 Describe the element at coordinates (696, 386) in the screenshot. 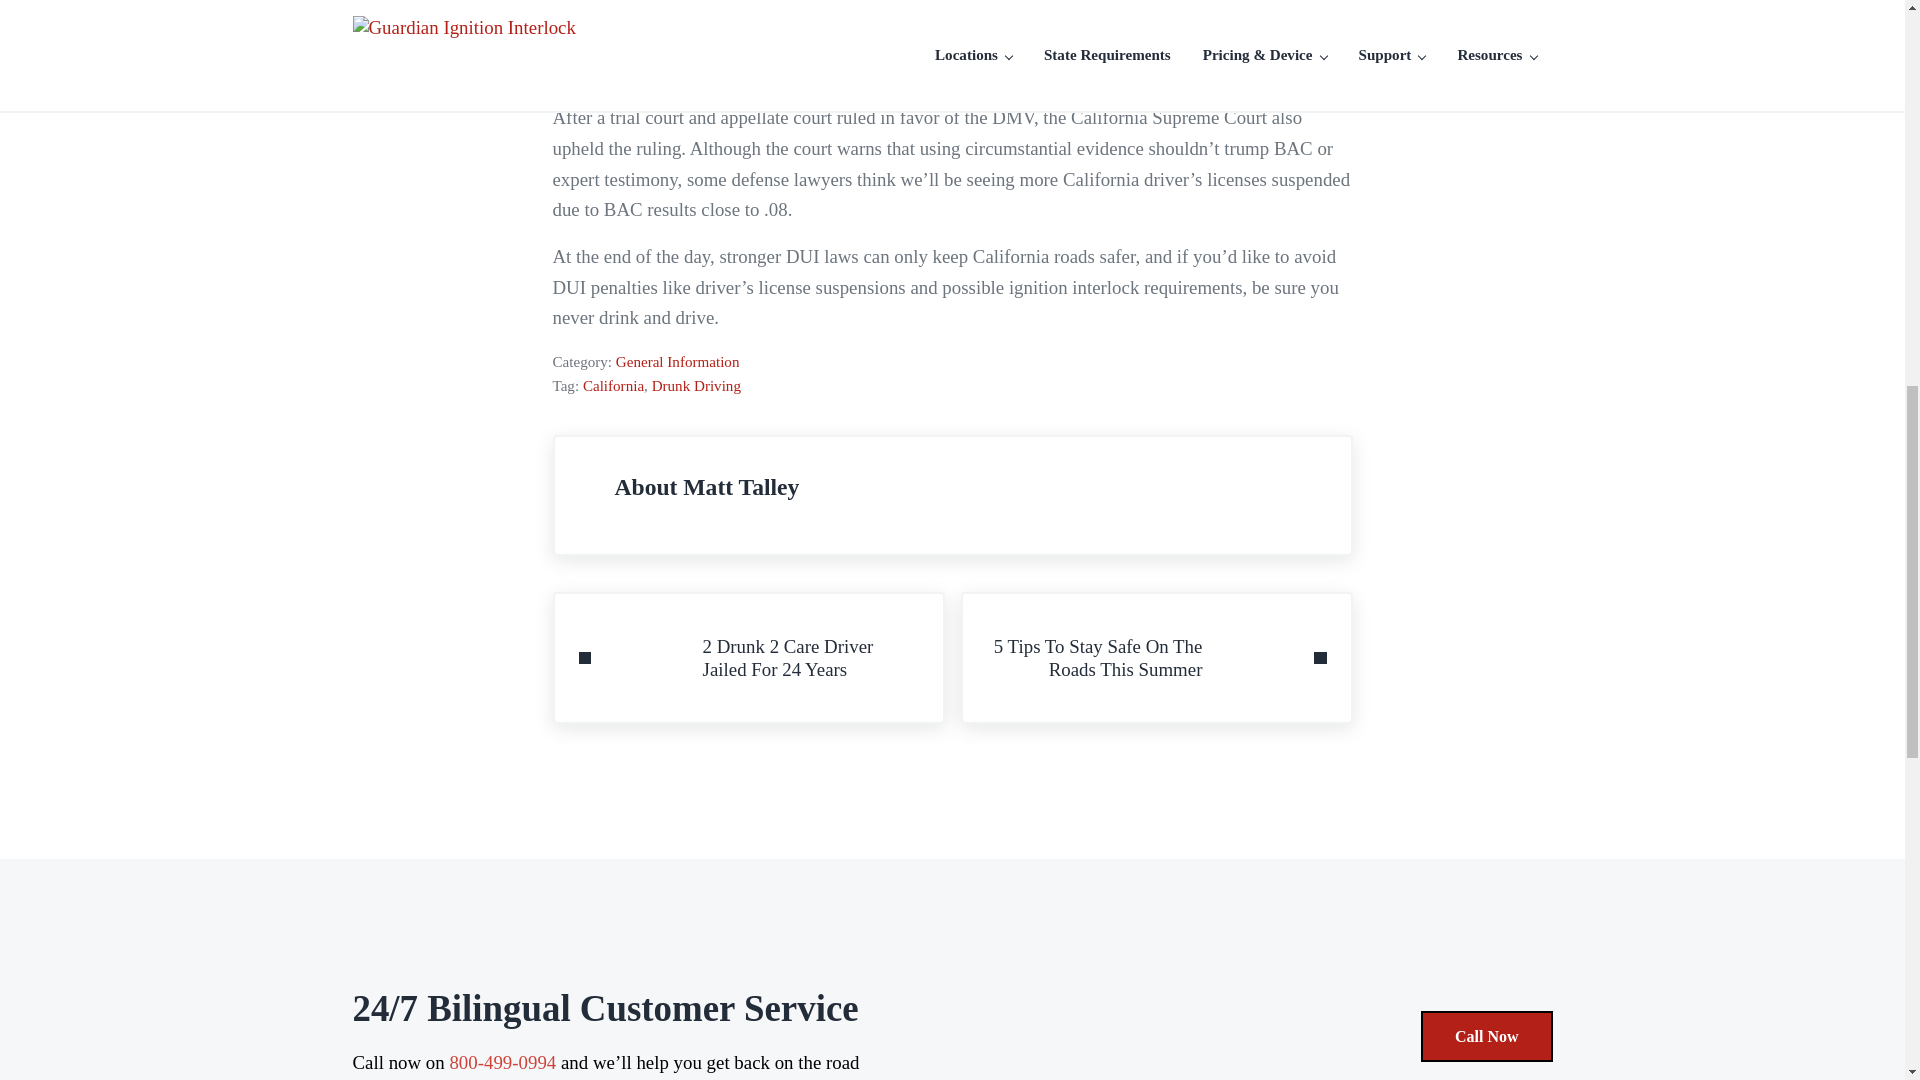

I see `California` at that location.